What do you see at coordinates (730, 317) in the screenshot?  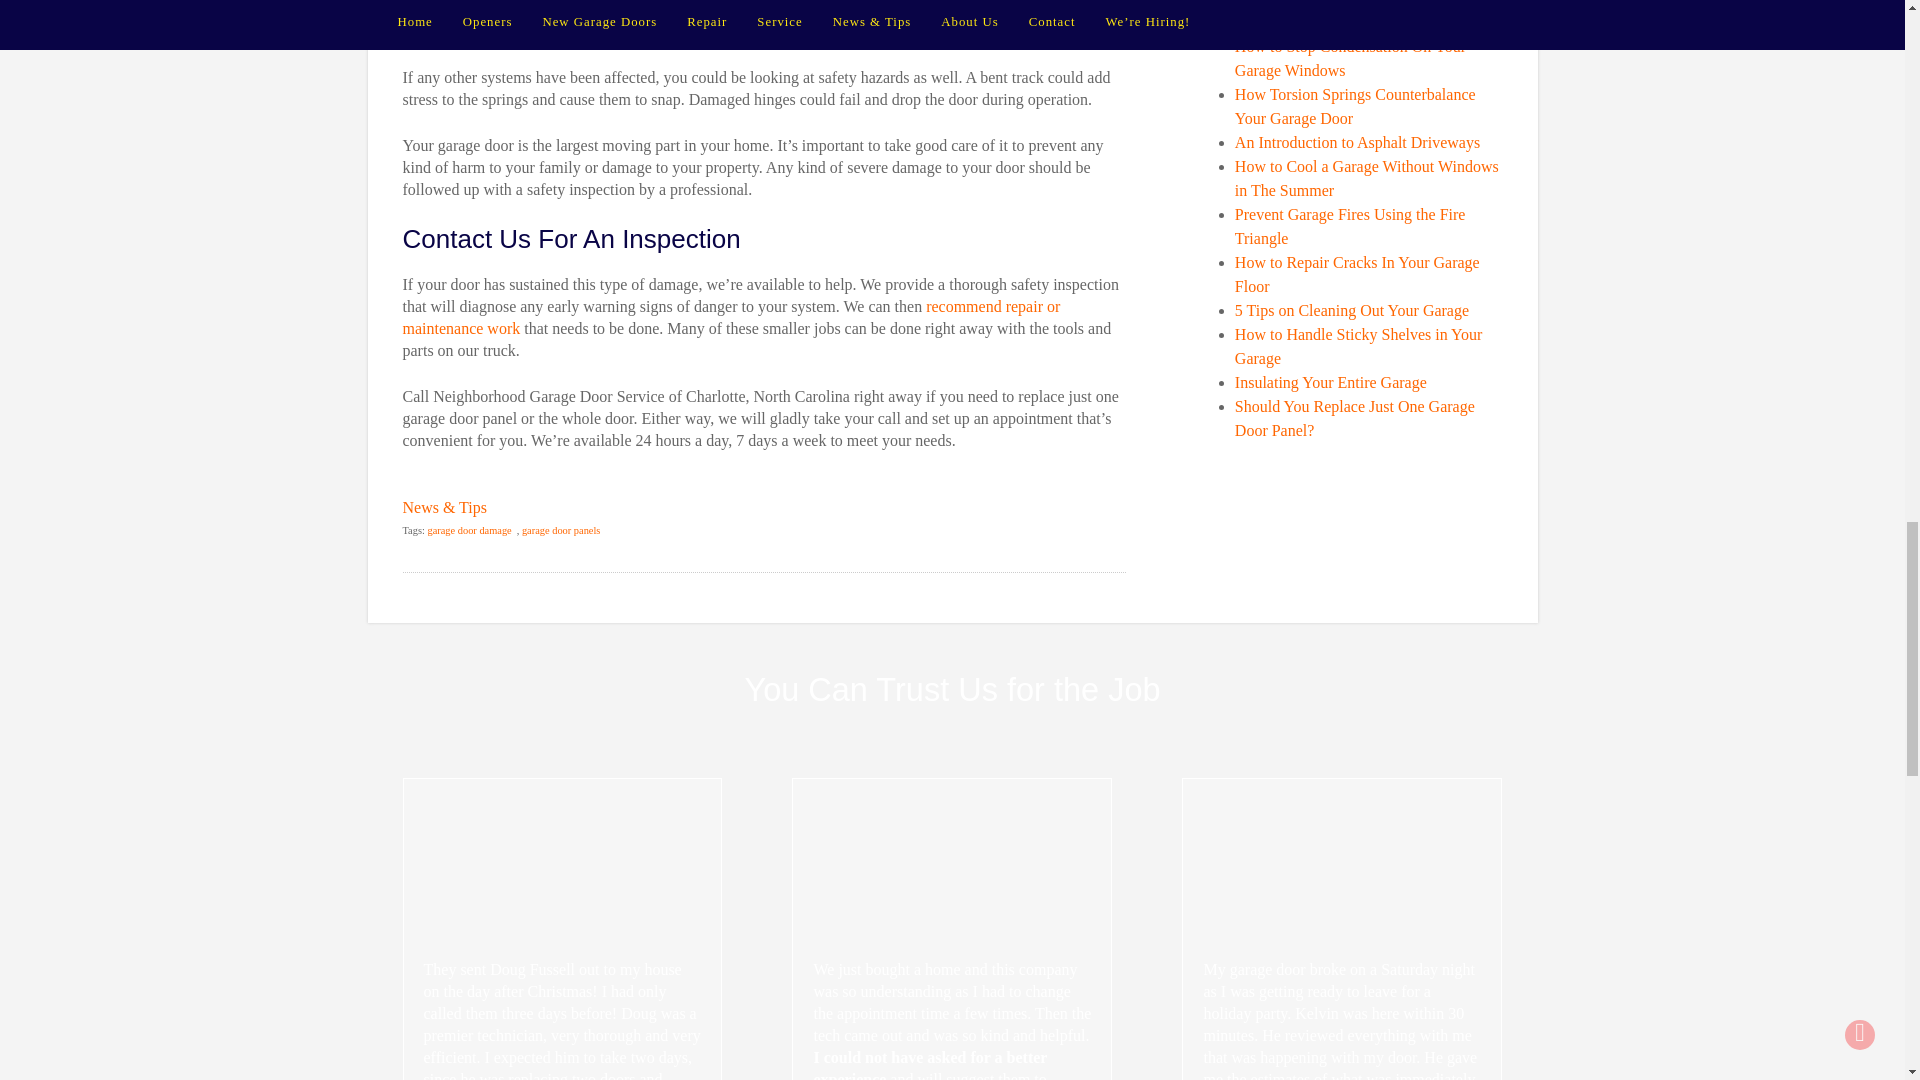 I see `recommend repair or maintenance work` at bounding box center [730, 317].